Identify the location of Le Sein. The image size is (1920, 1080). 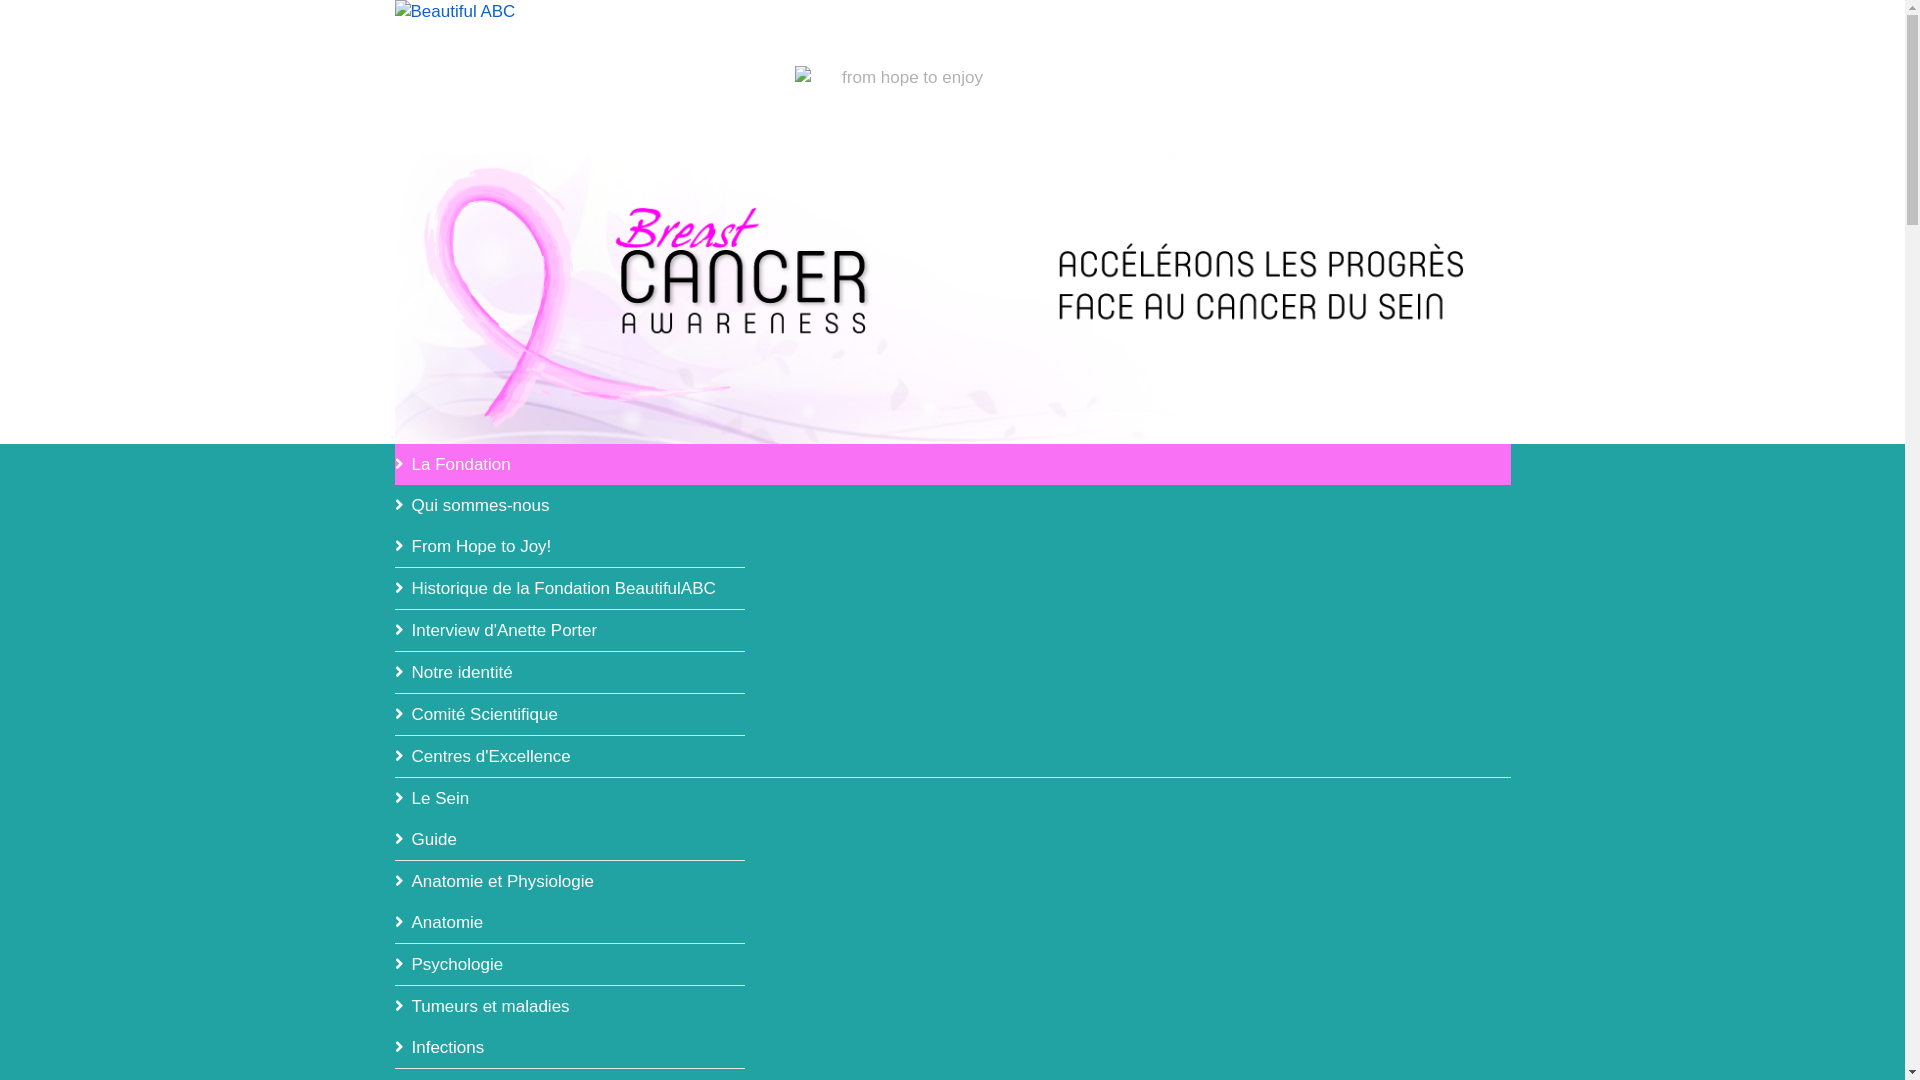
(952, 798).